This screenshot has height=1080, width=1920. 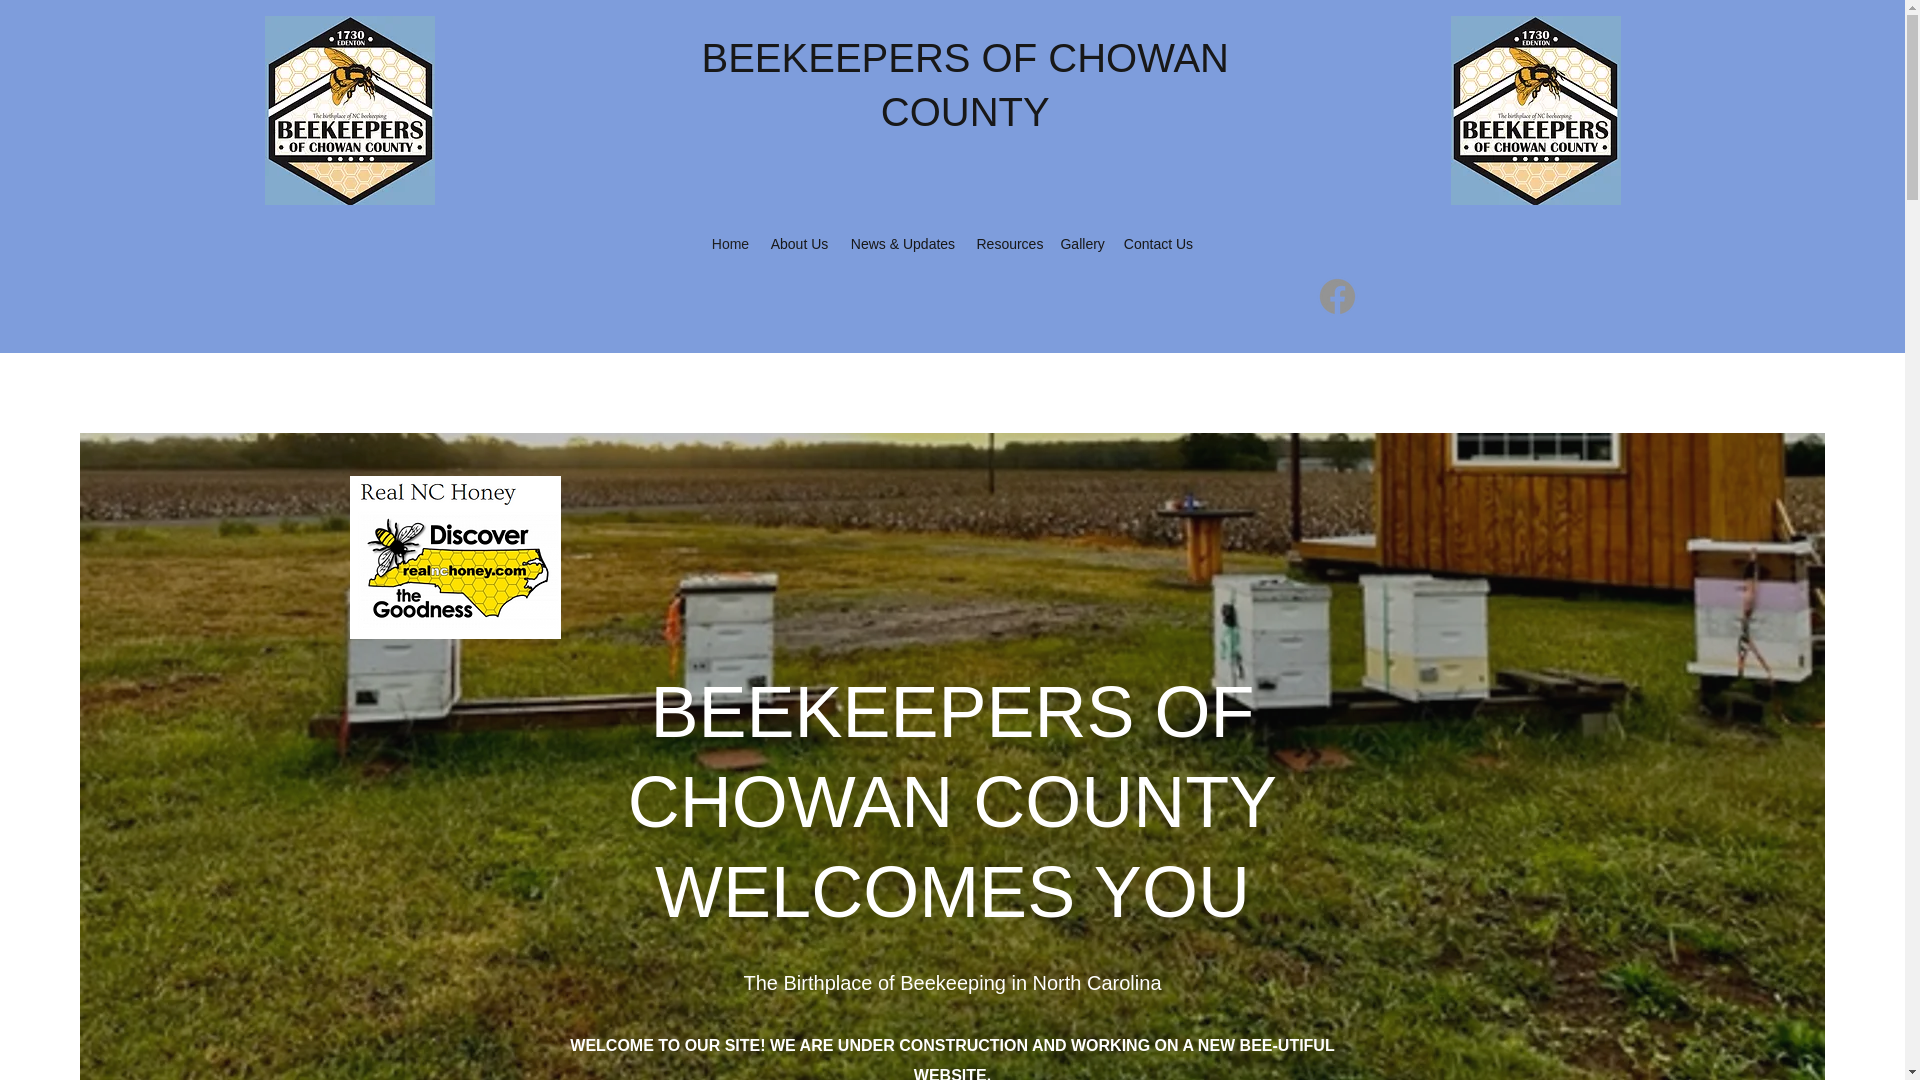 What do you see at coordinates (729, 244) in the screenshot?
I see `Home` at bounding box center [729, 244].